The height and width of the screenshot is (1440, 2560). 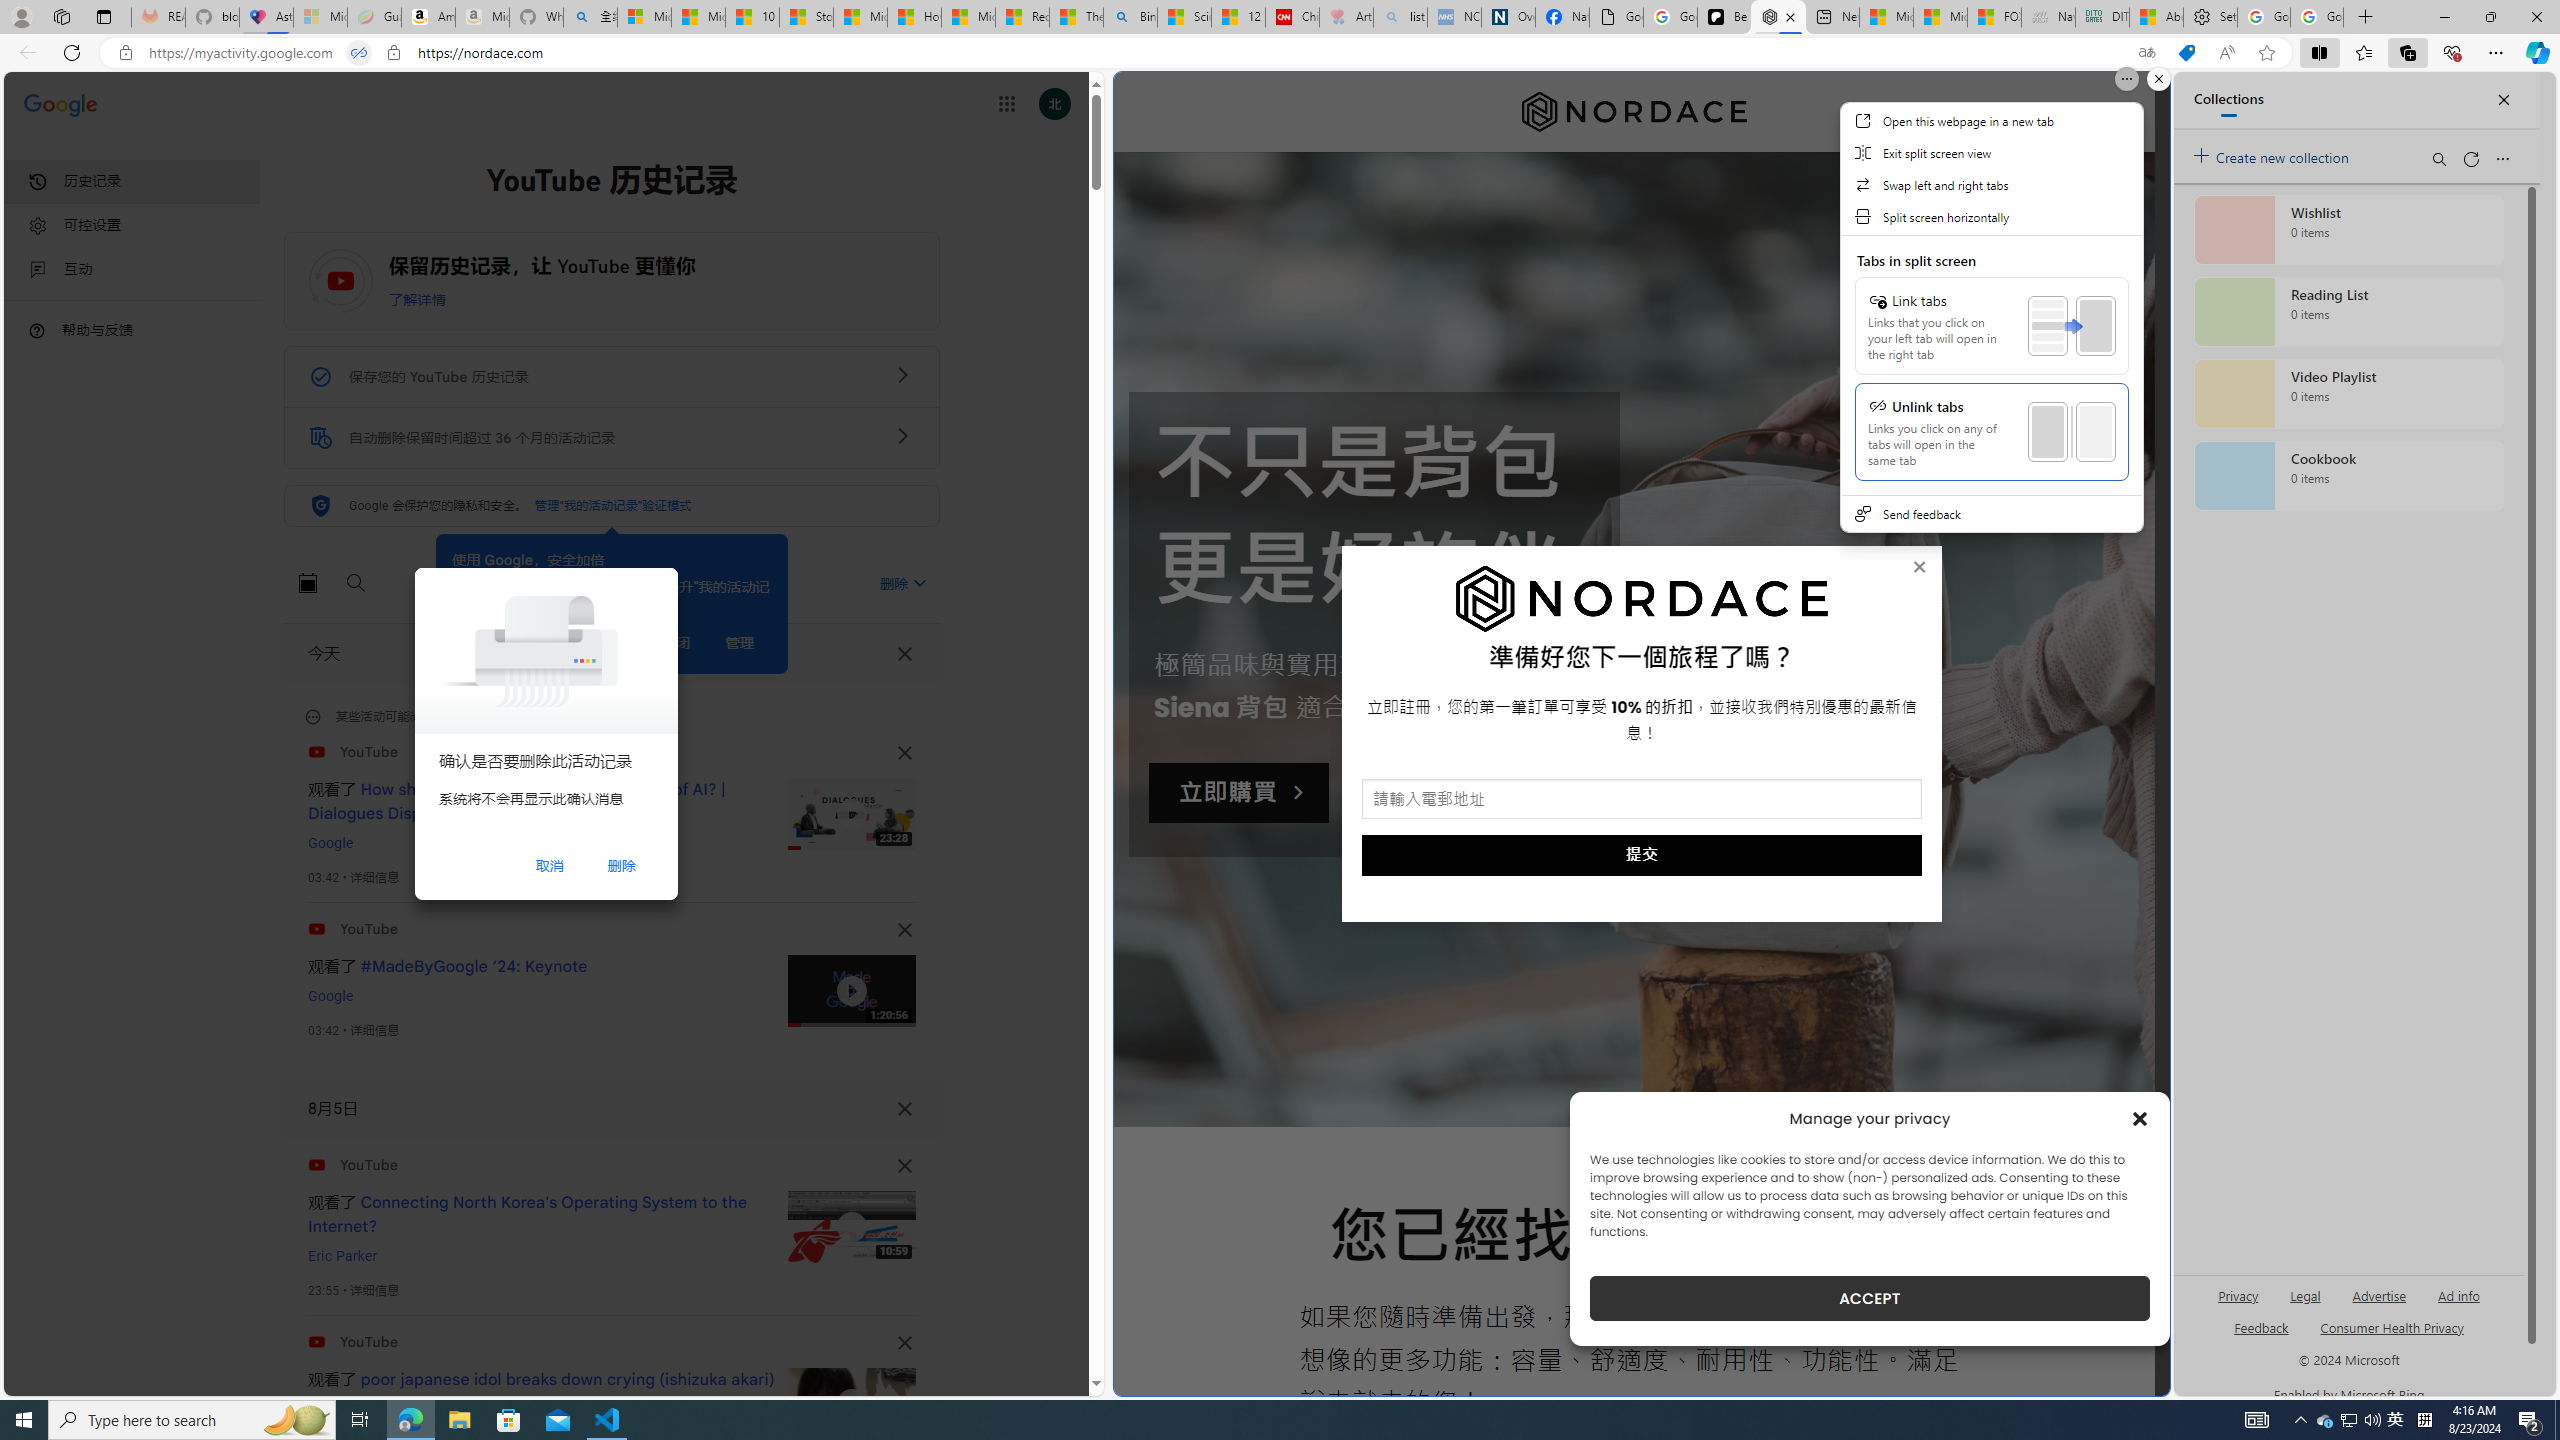 What do you see at coordinates (2101, 17) in the screenshot?
I see `DITOGAMES AG Imprint` at bounding box center [2101, 17].